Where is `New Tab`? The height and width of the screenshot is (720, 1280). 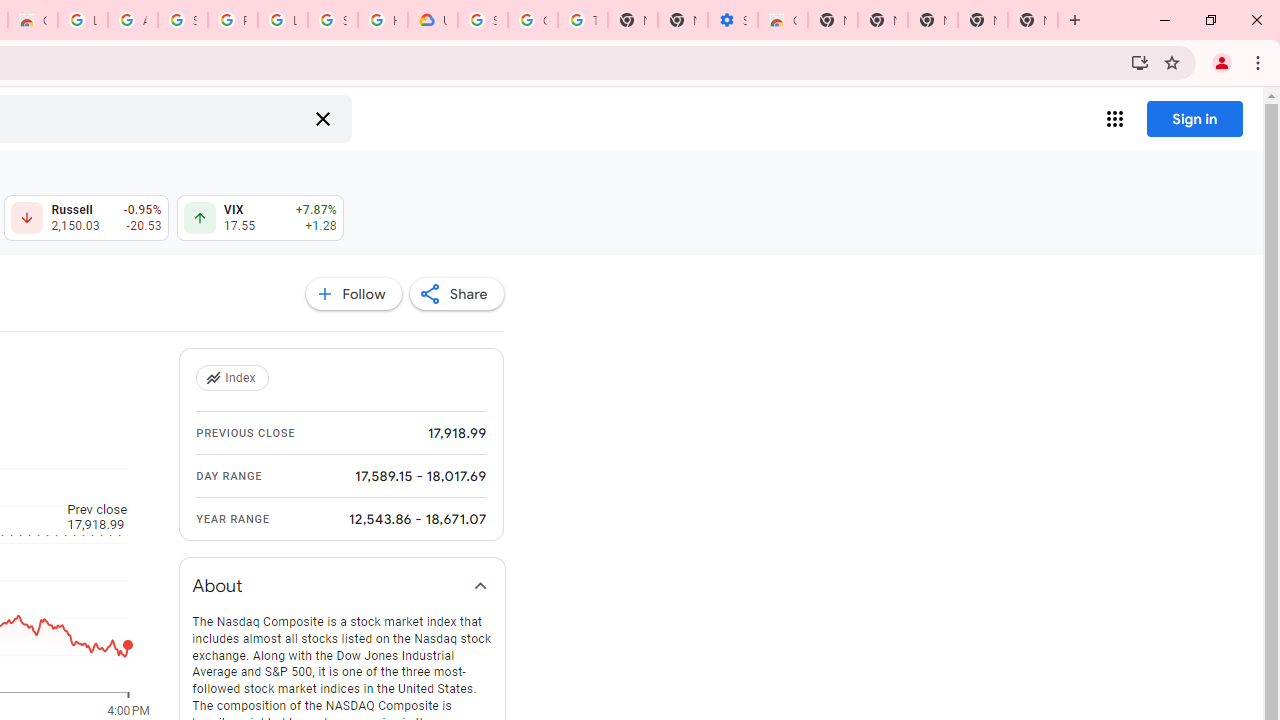
New Tab is located at coordinates (832, 20).